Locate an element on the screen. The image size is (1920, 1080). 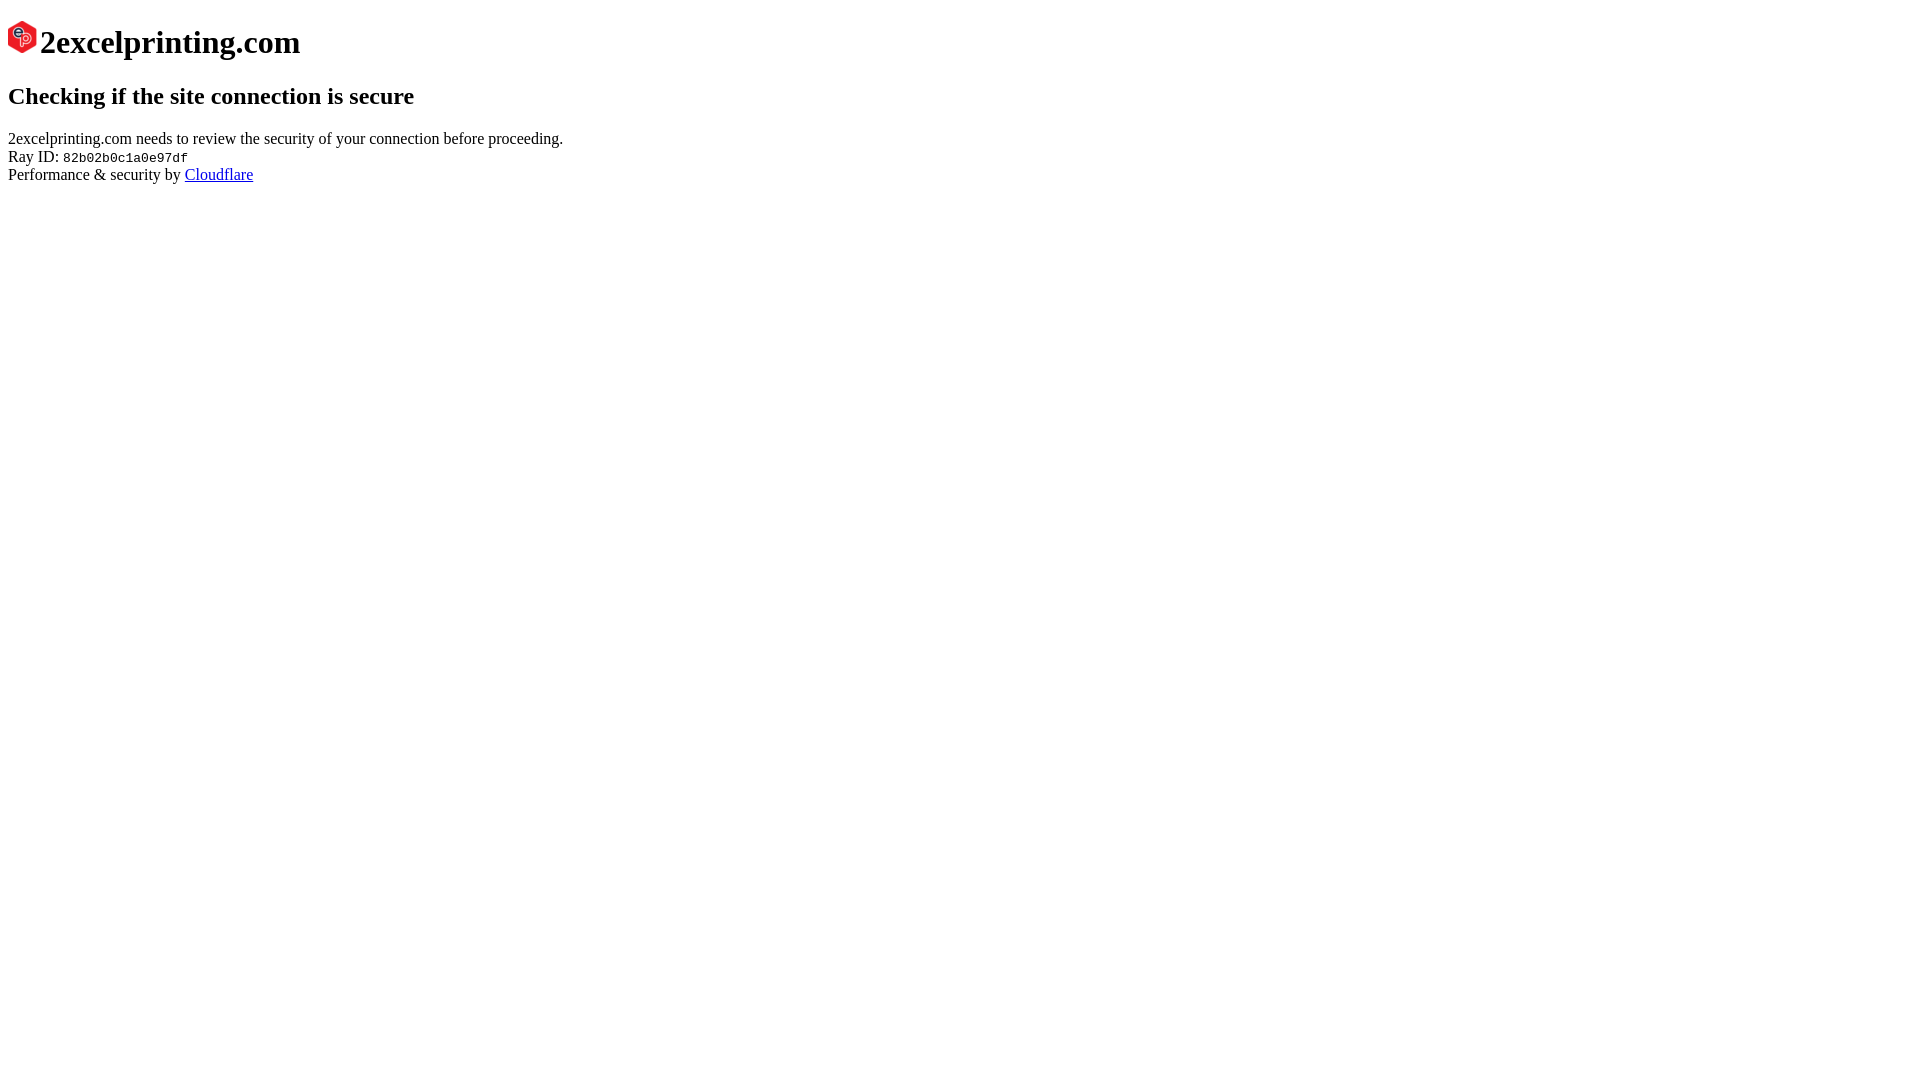
Cloudflare is located at coordinates (219, 174).